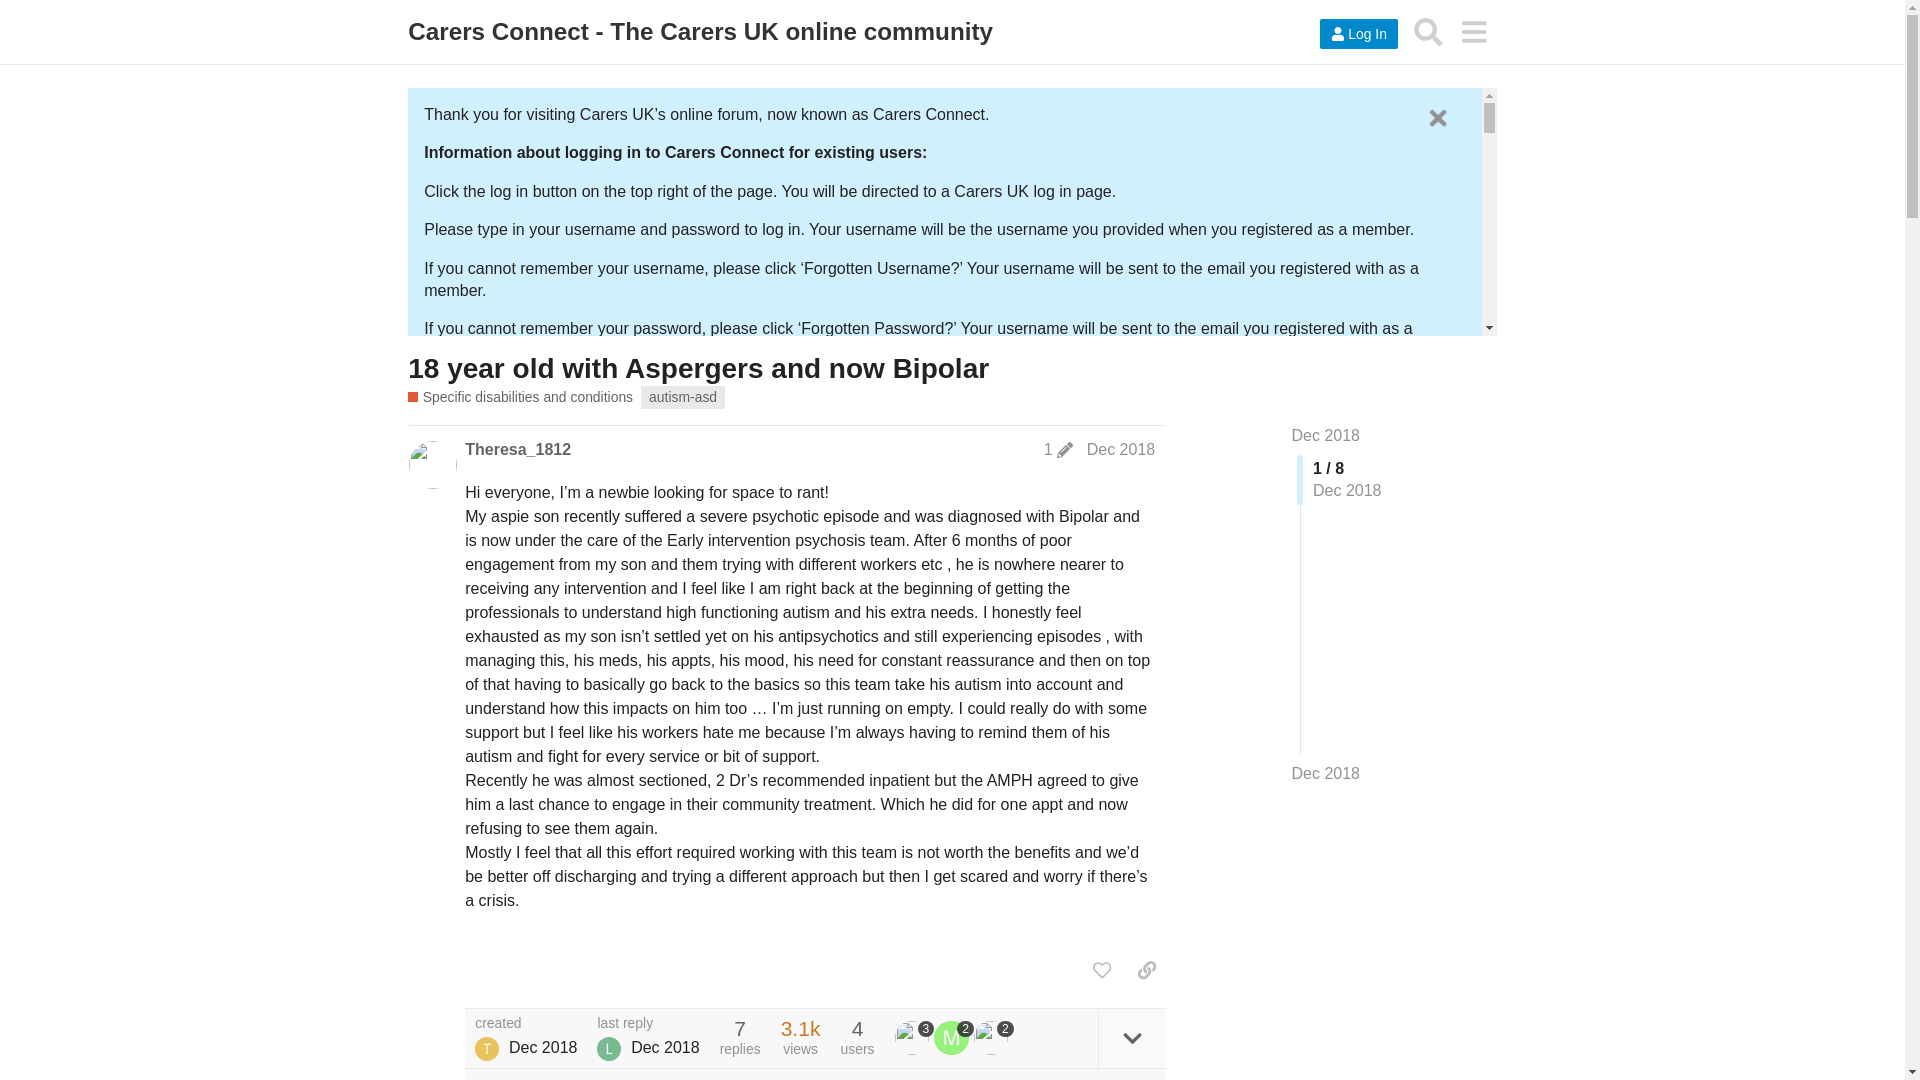 The image size is (1920, 1080). What do you see at coordinates (1326, 434) in the screenshot?
I see `Dec 2018` at bounding box center [1326, 434].